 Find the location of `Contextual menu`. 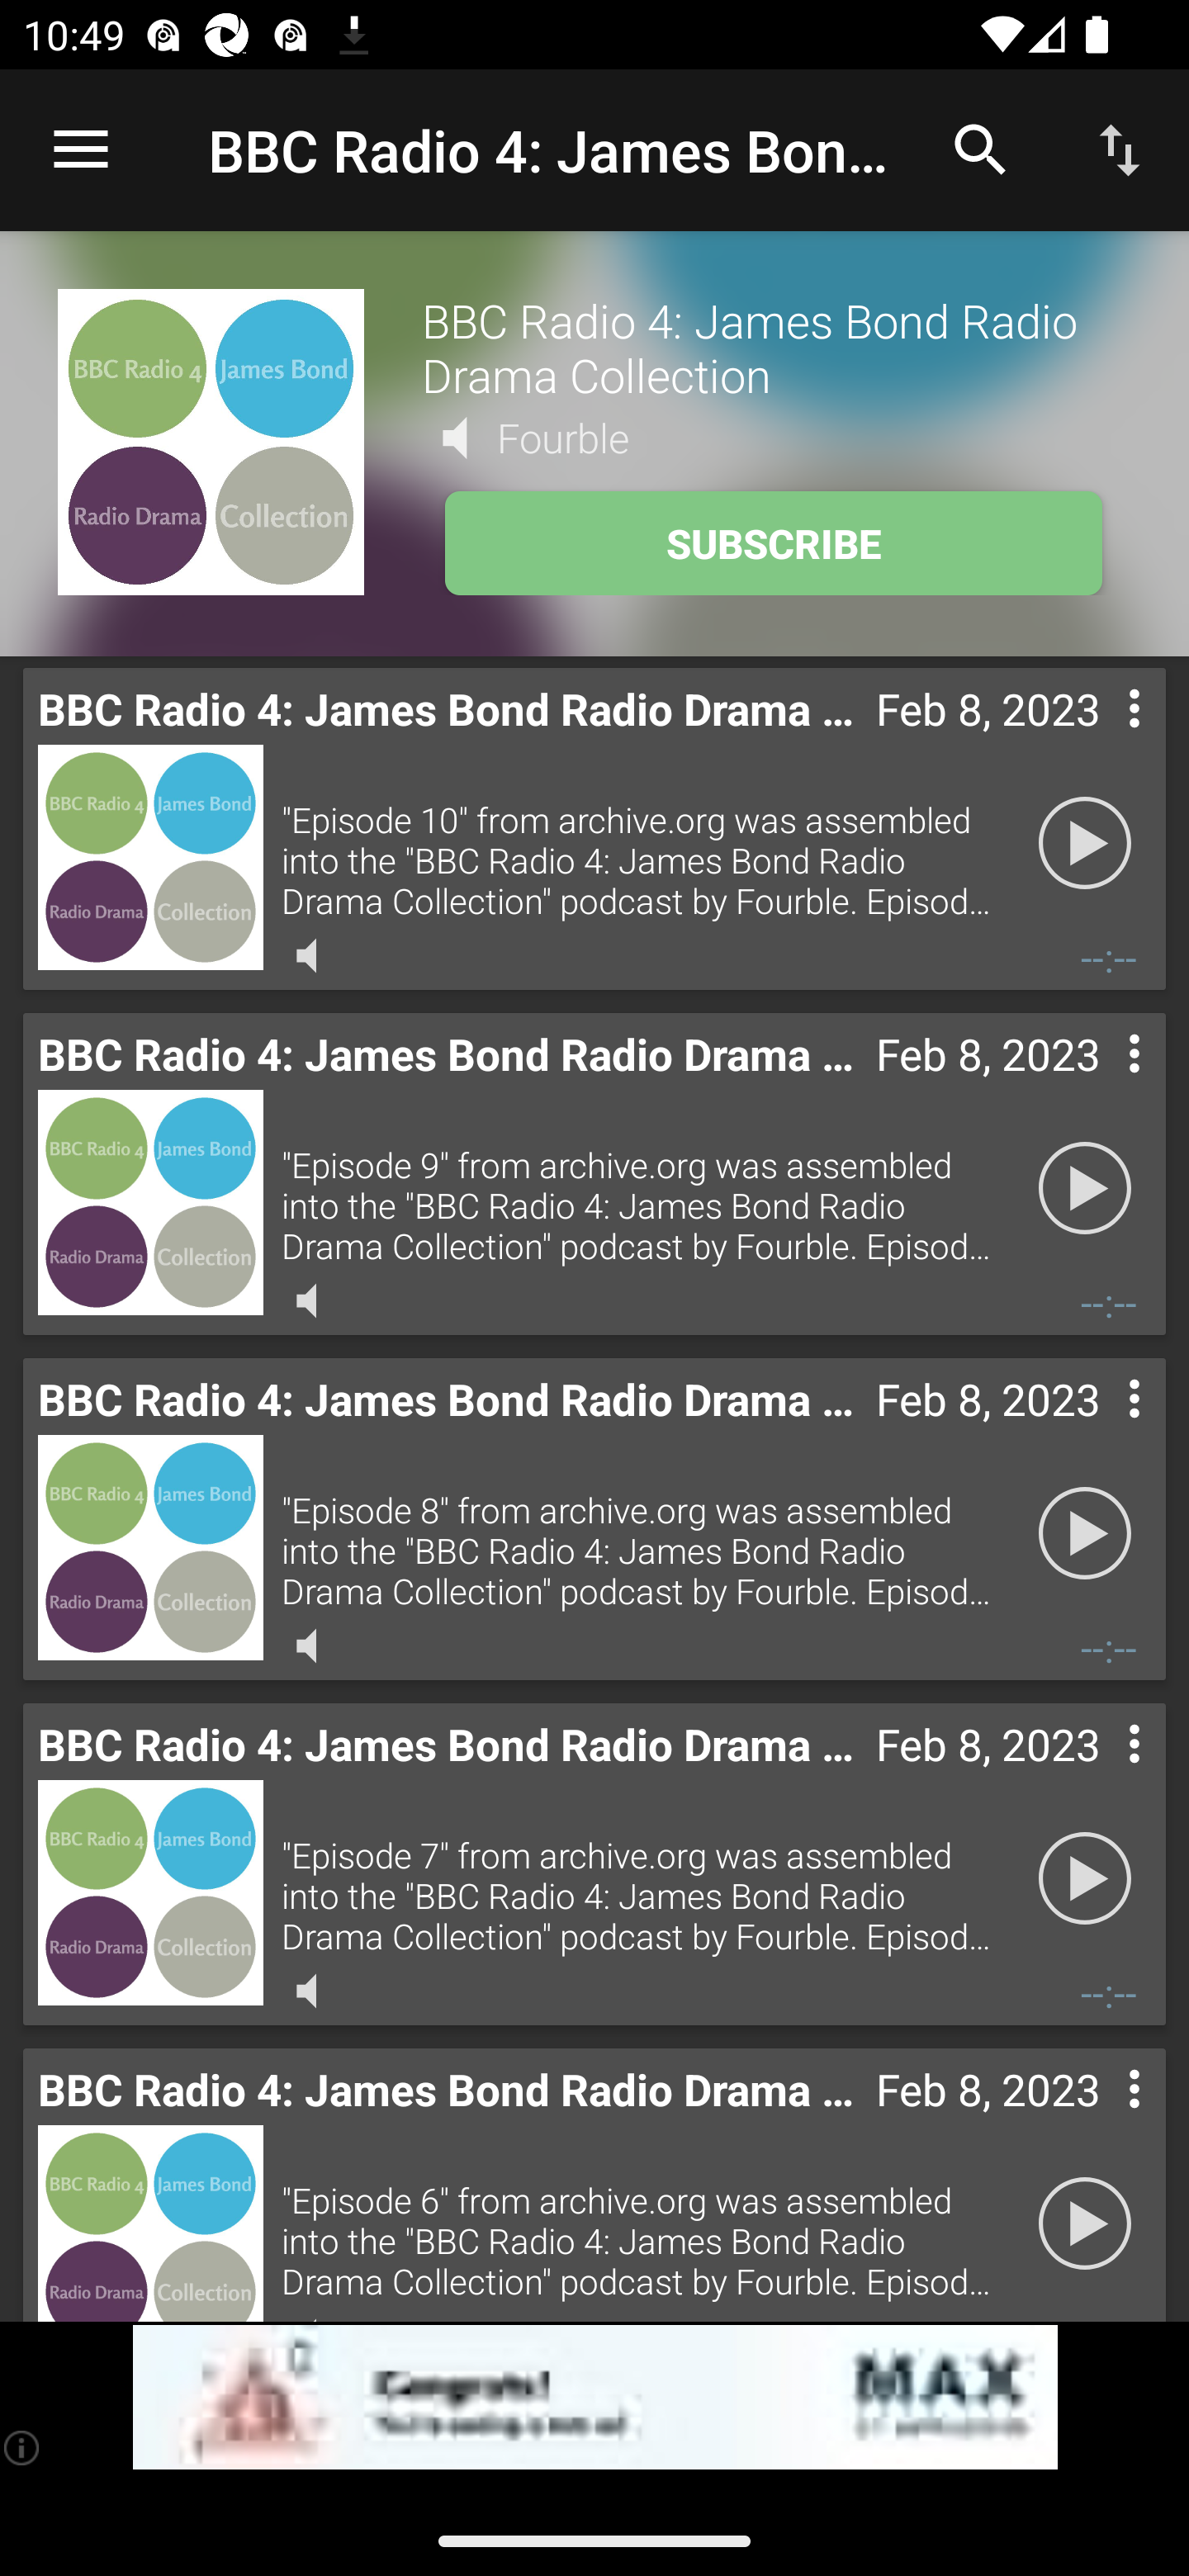

Contextual menu is located at coordinates (1098, 1775).